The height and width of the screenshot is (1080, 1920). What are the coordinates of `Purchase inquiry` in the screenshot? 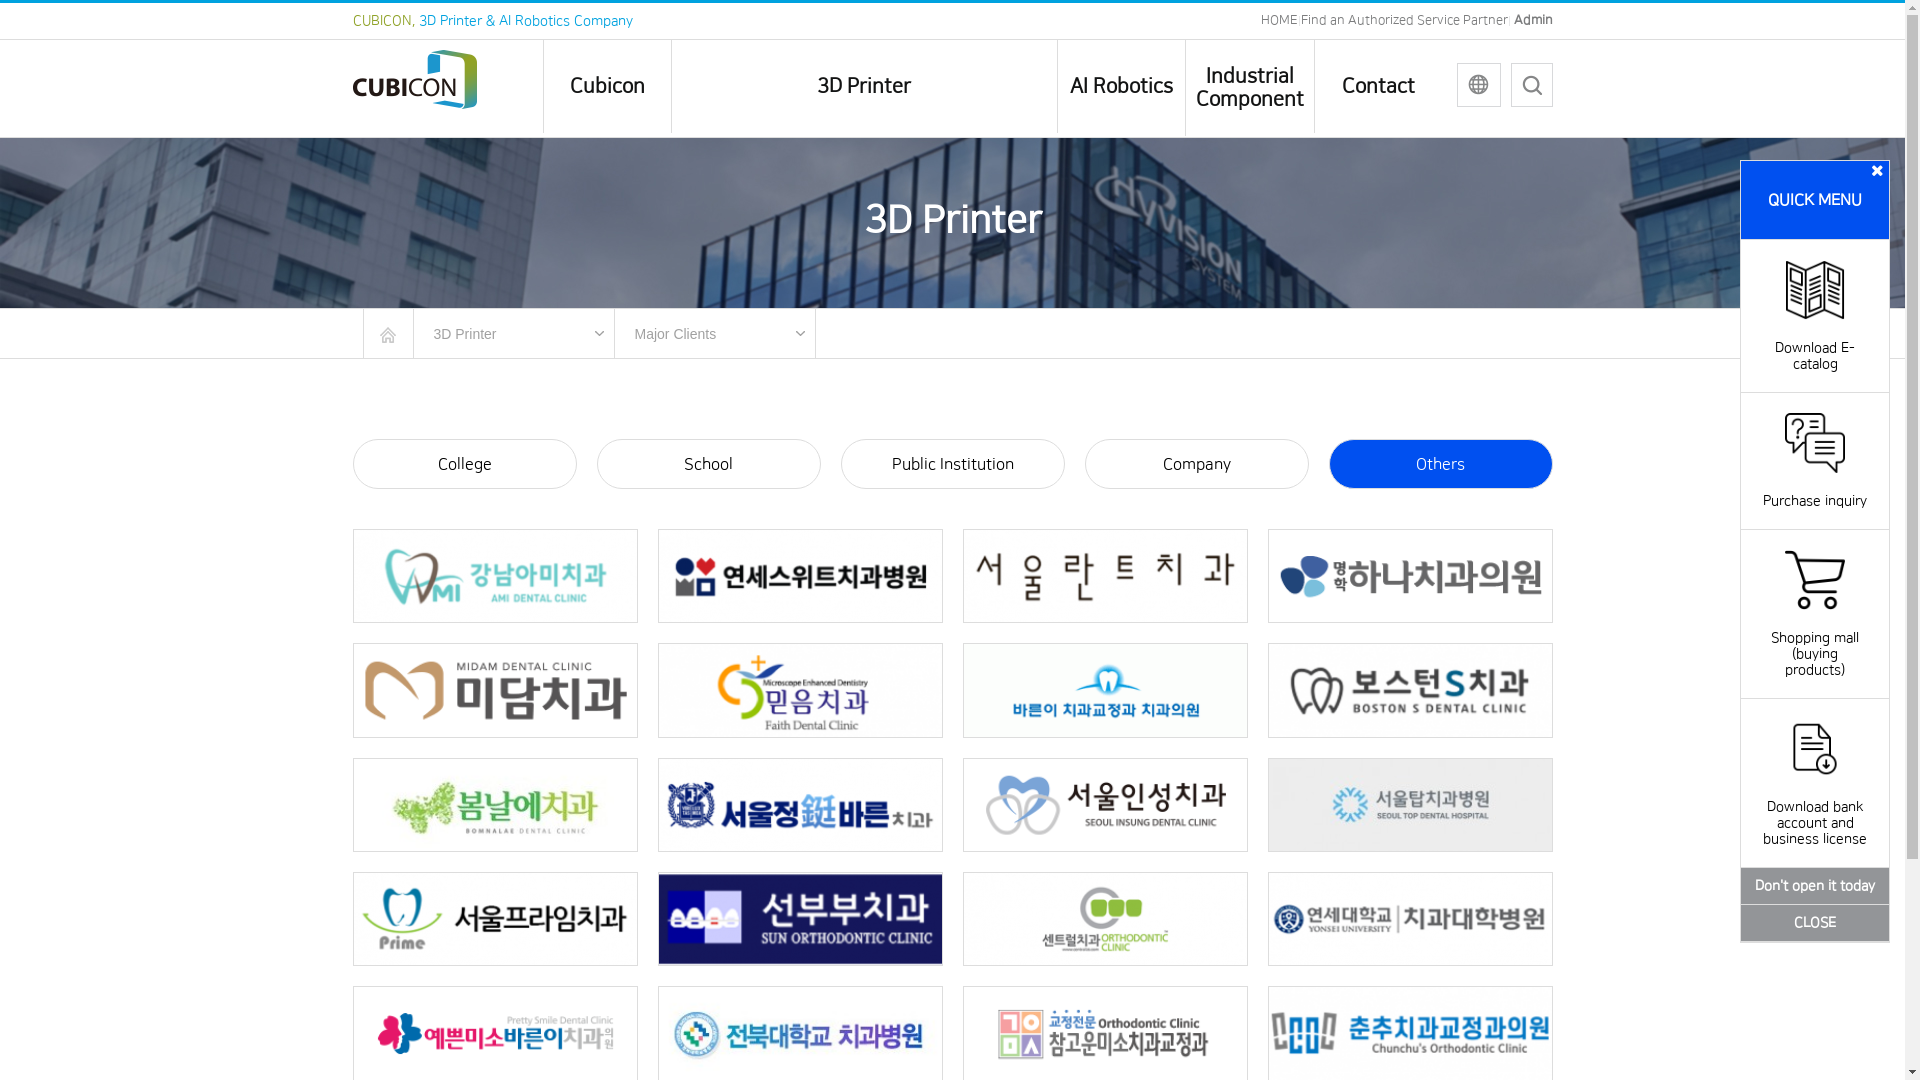 It's located at (1815, 484).